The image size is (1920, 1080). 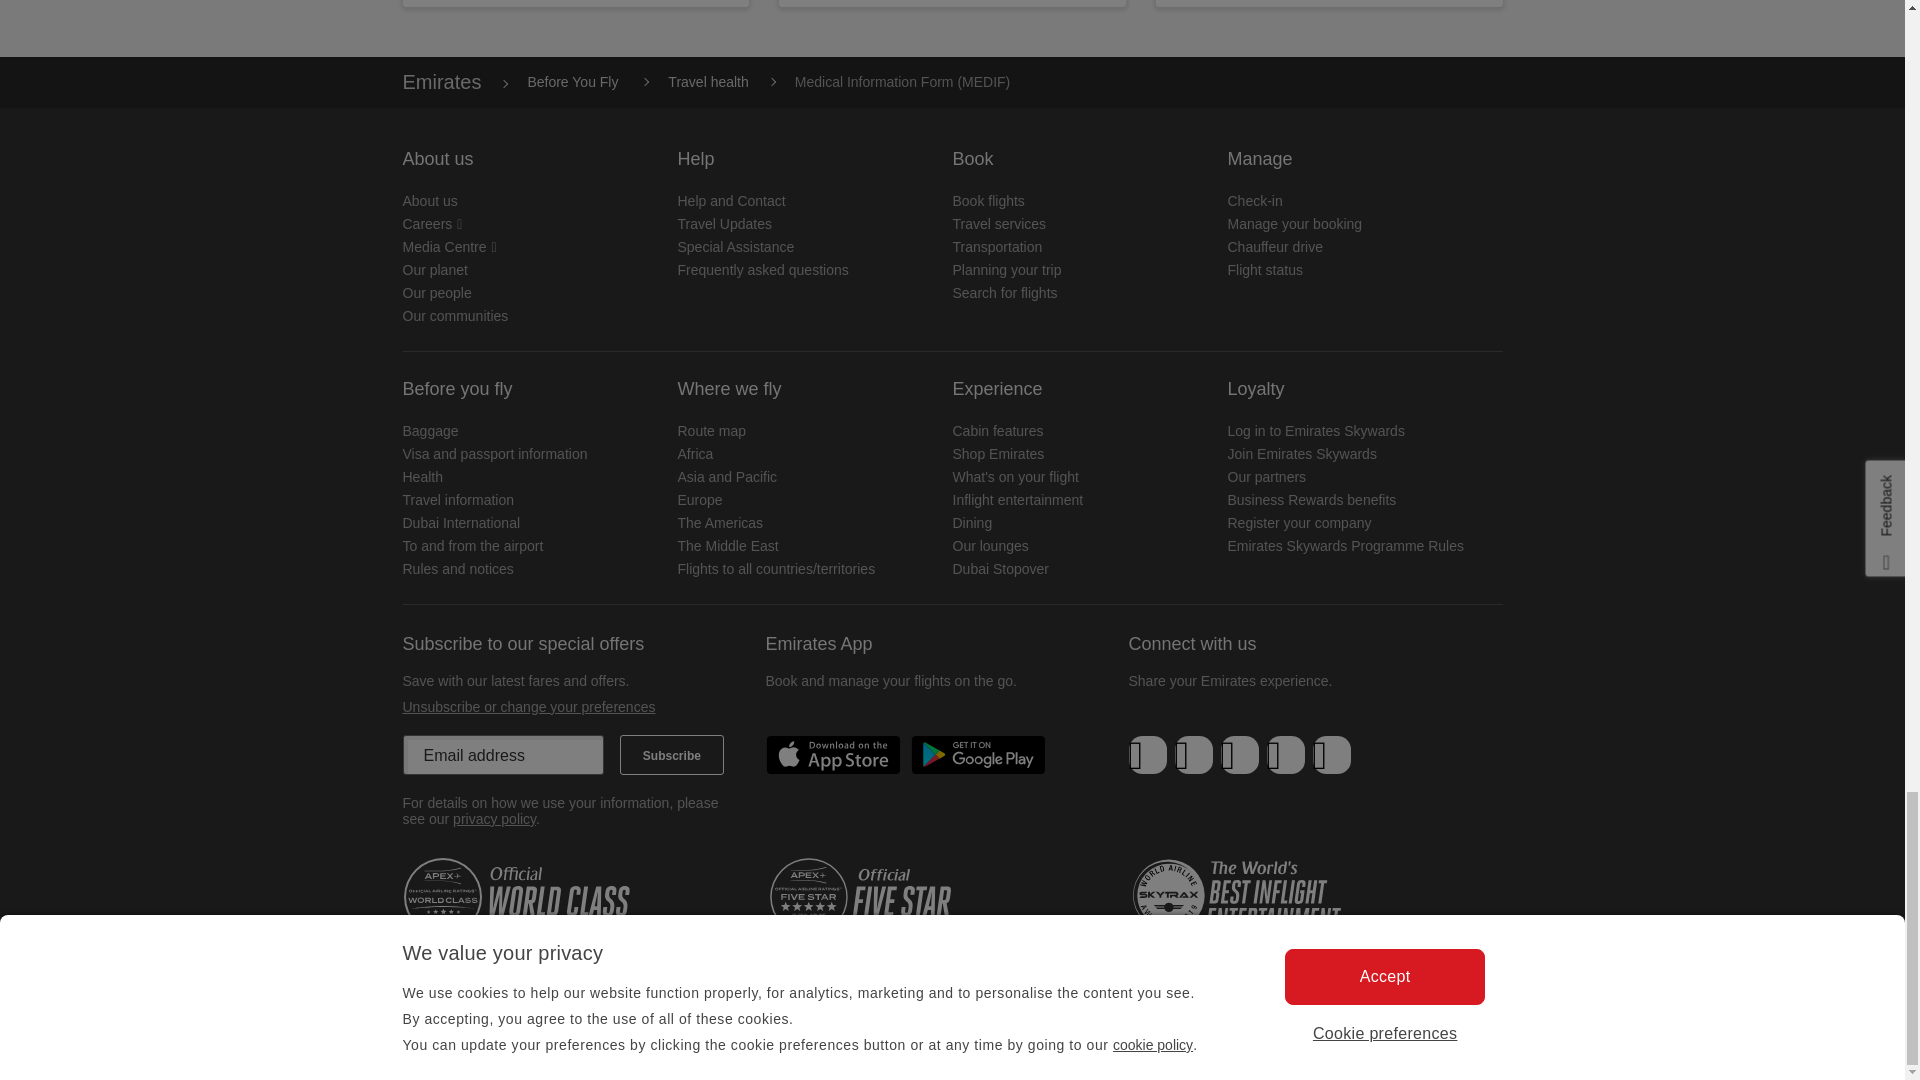 What do you see at coordinates (494, 819) in the screenshot?
I see `privacy policy` at bounding box center [494, 819].